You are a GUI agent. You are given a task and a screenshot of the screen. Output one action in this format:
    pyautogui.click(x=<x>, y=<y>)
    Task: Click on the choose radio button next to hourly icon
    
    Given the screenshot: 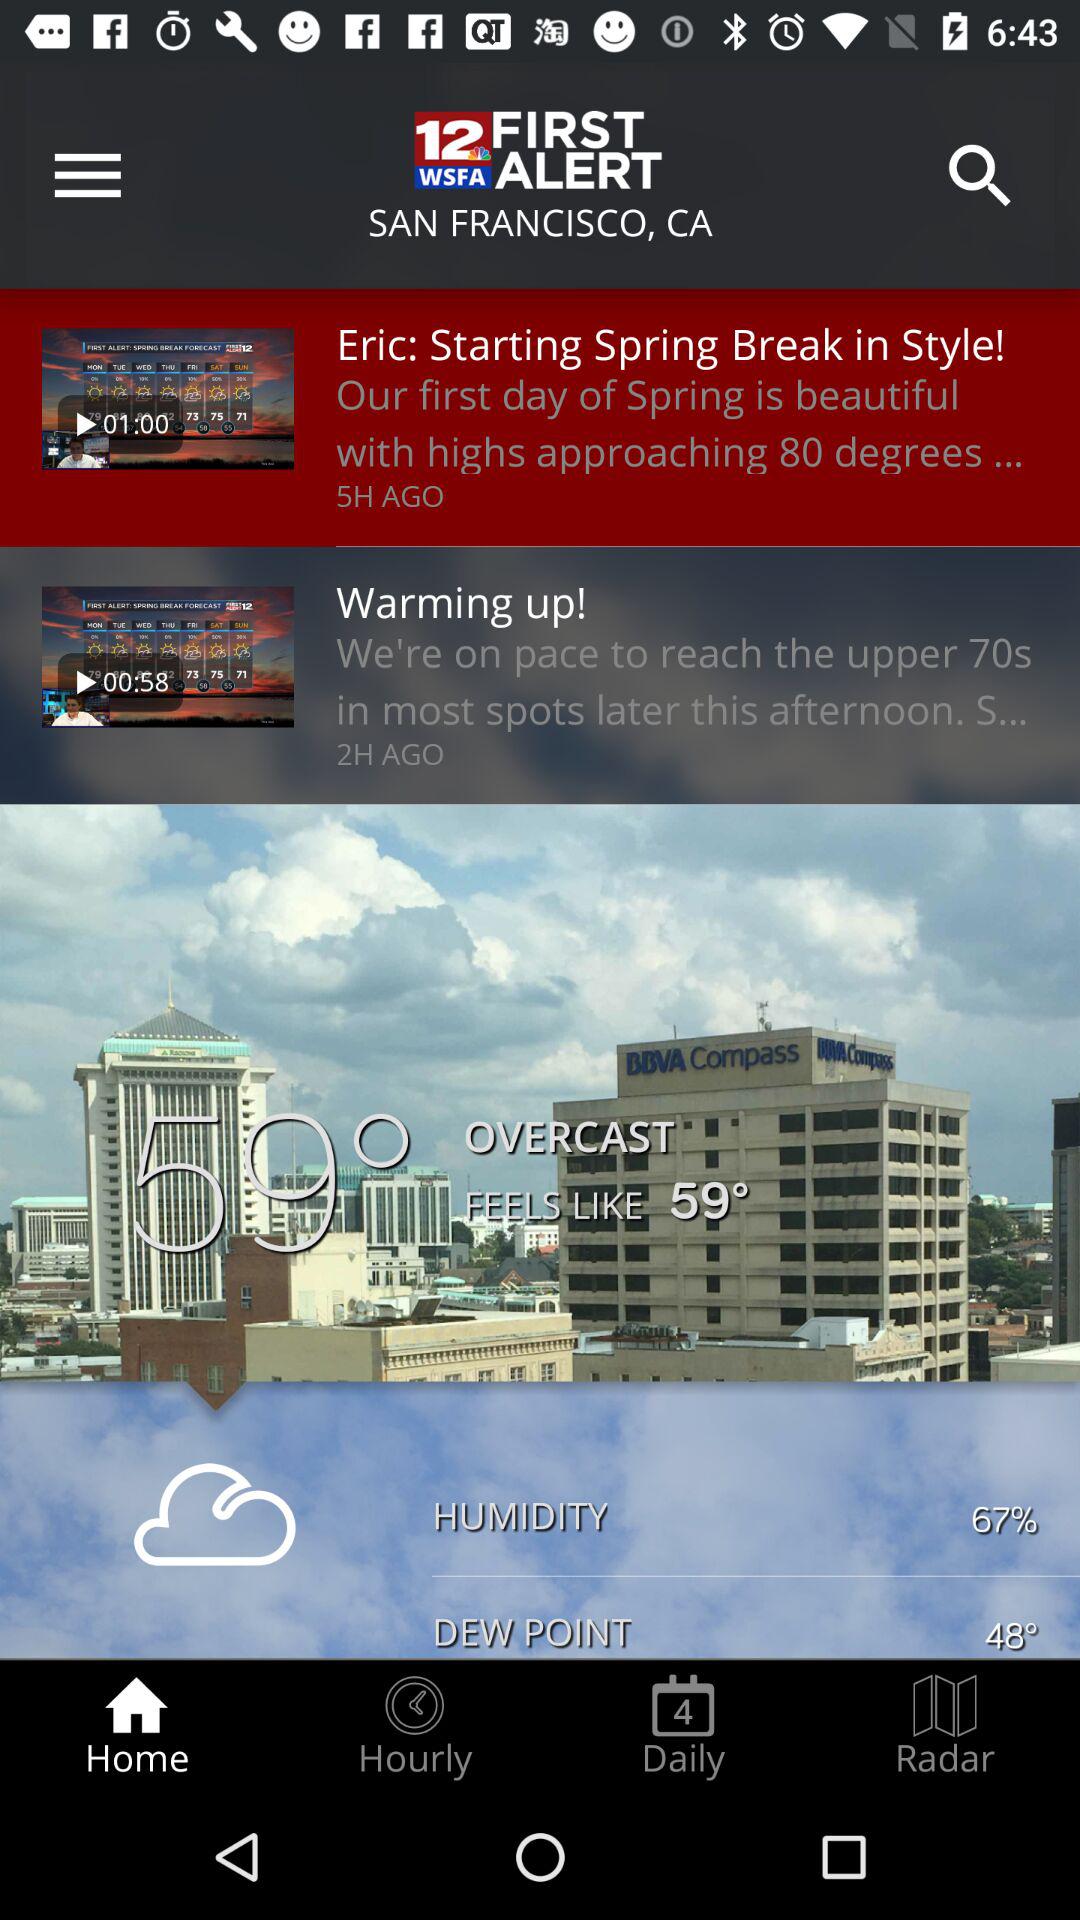 What is the action you would take?
    pyautogui.click(x=683, y=1726)
    